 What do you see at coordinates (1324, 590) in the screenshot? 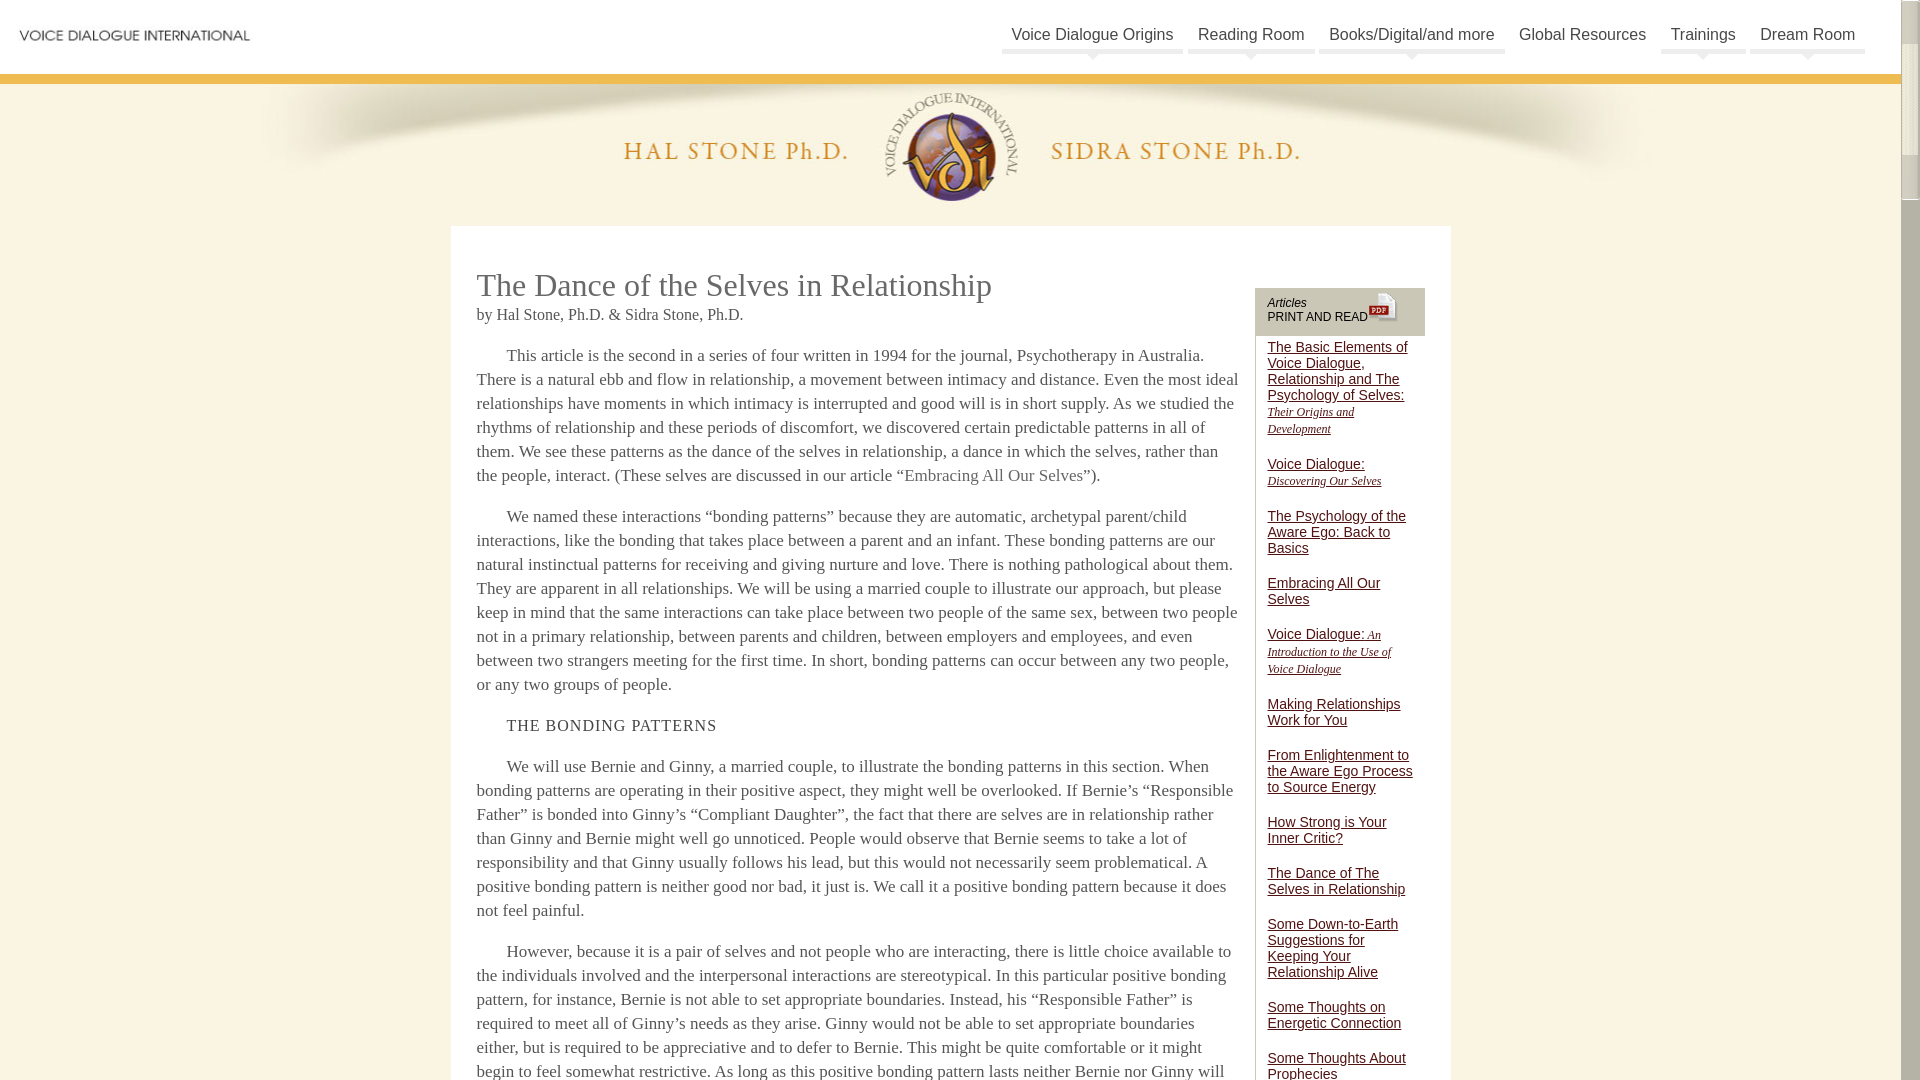
I see `Embracing All Our Selves` at bounding box center [1324, 590].